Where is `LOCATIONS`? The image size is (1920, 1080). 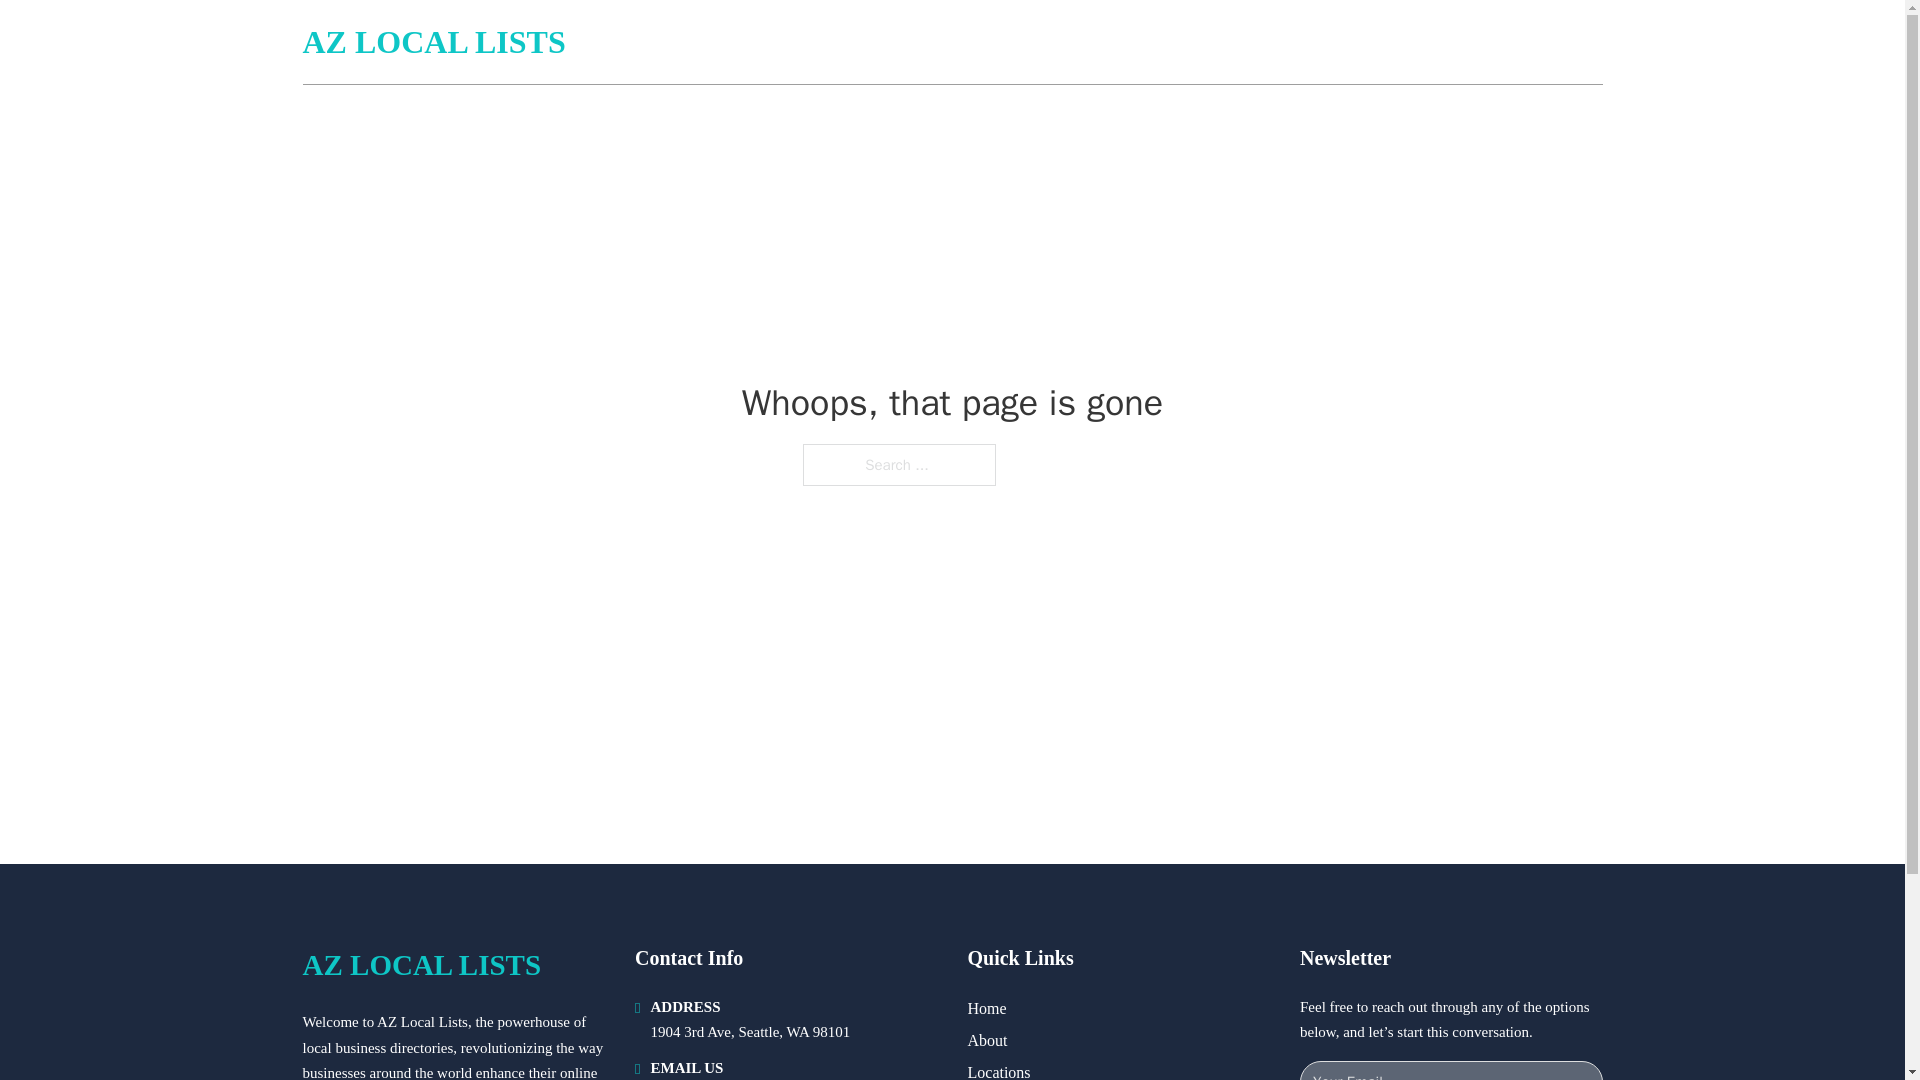 LOCATIONS is located at coordinates (1458, 42).